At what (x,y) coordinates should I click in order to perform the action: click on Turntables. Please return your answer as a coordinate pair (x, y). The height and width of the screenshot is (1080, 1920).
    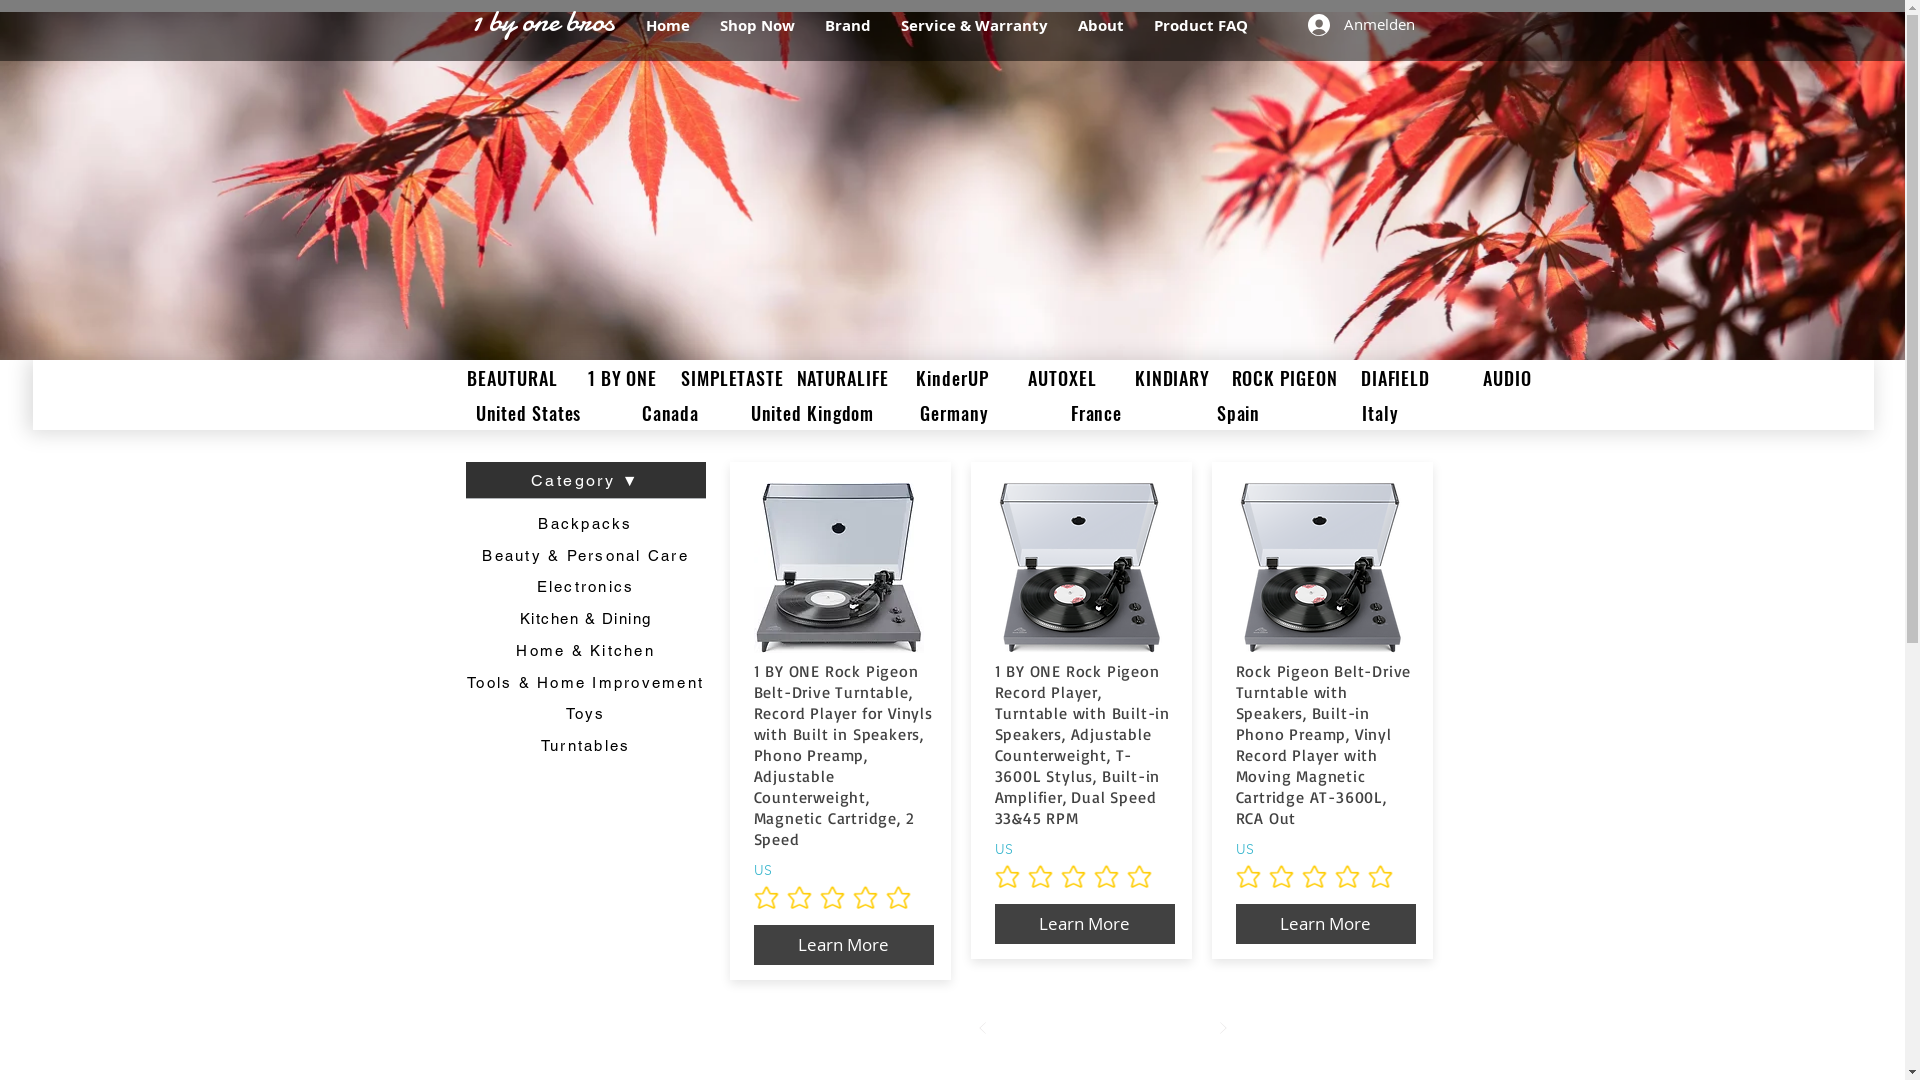
    Looking at the image, I should click on (586, 745).